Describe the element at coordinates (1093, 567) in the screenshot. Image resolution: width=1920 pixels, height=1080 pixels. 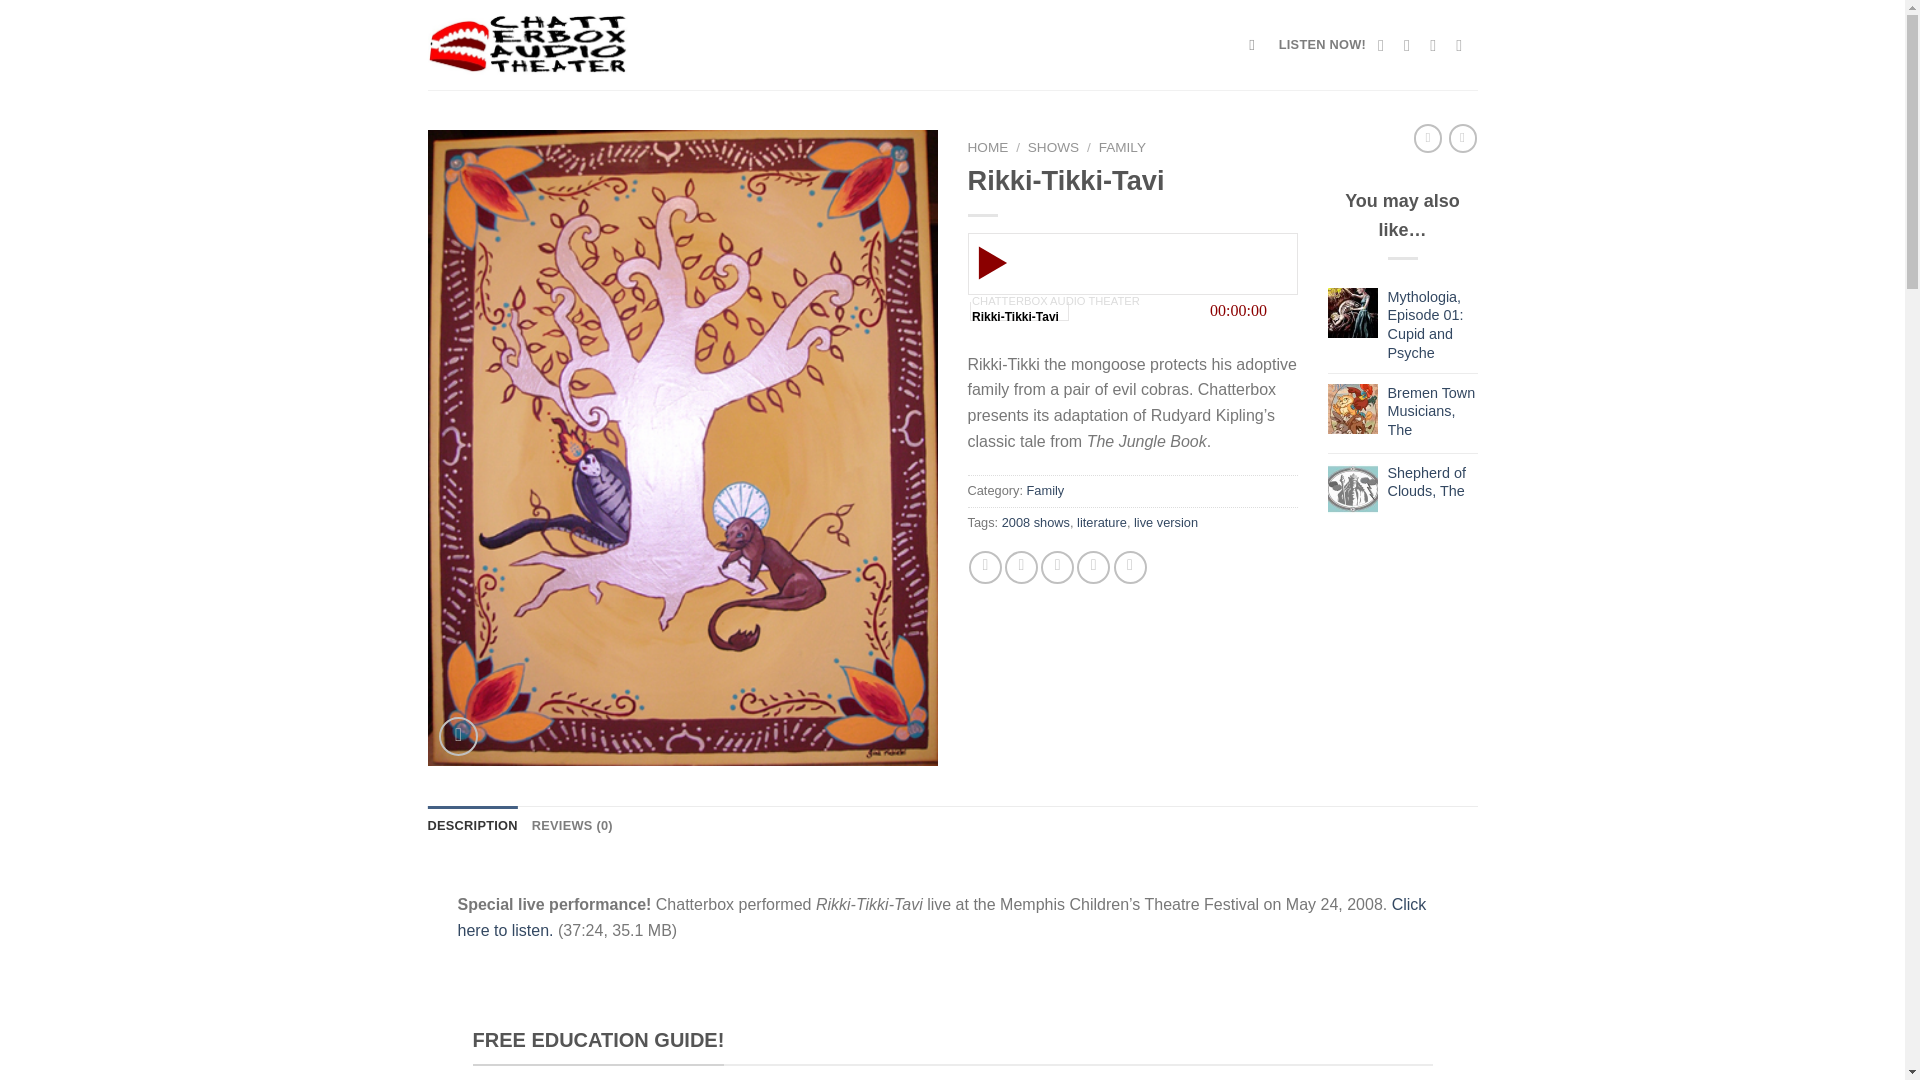
I see `Pin on Pinterest` at that location.